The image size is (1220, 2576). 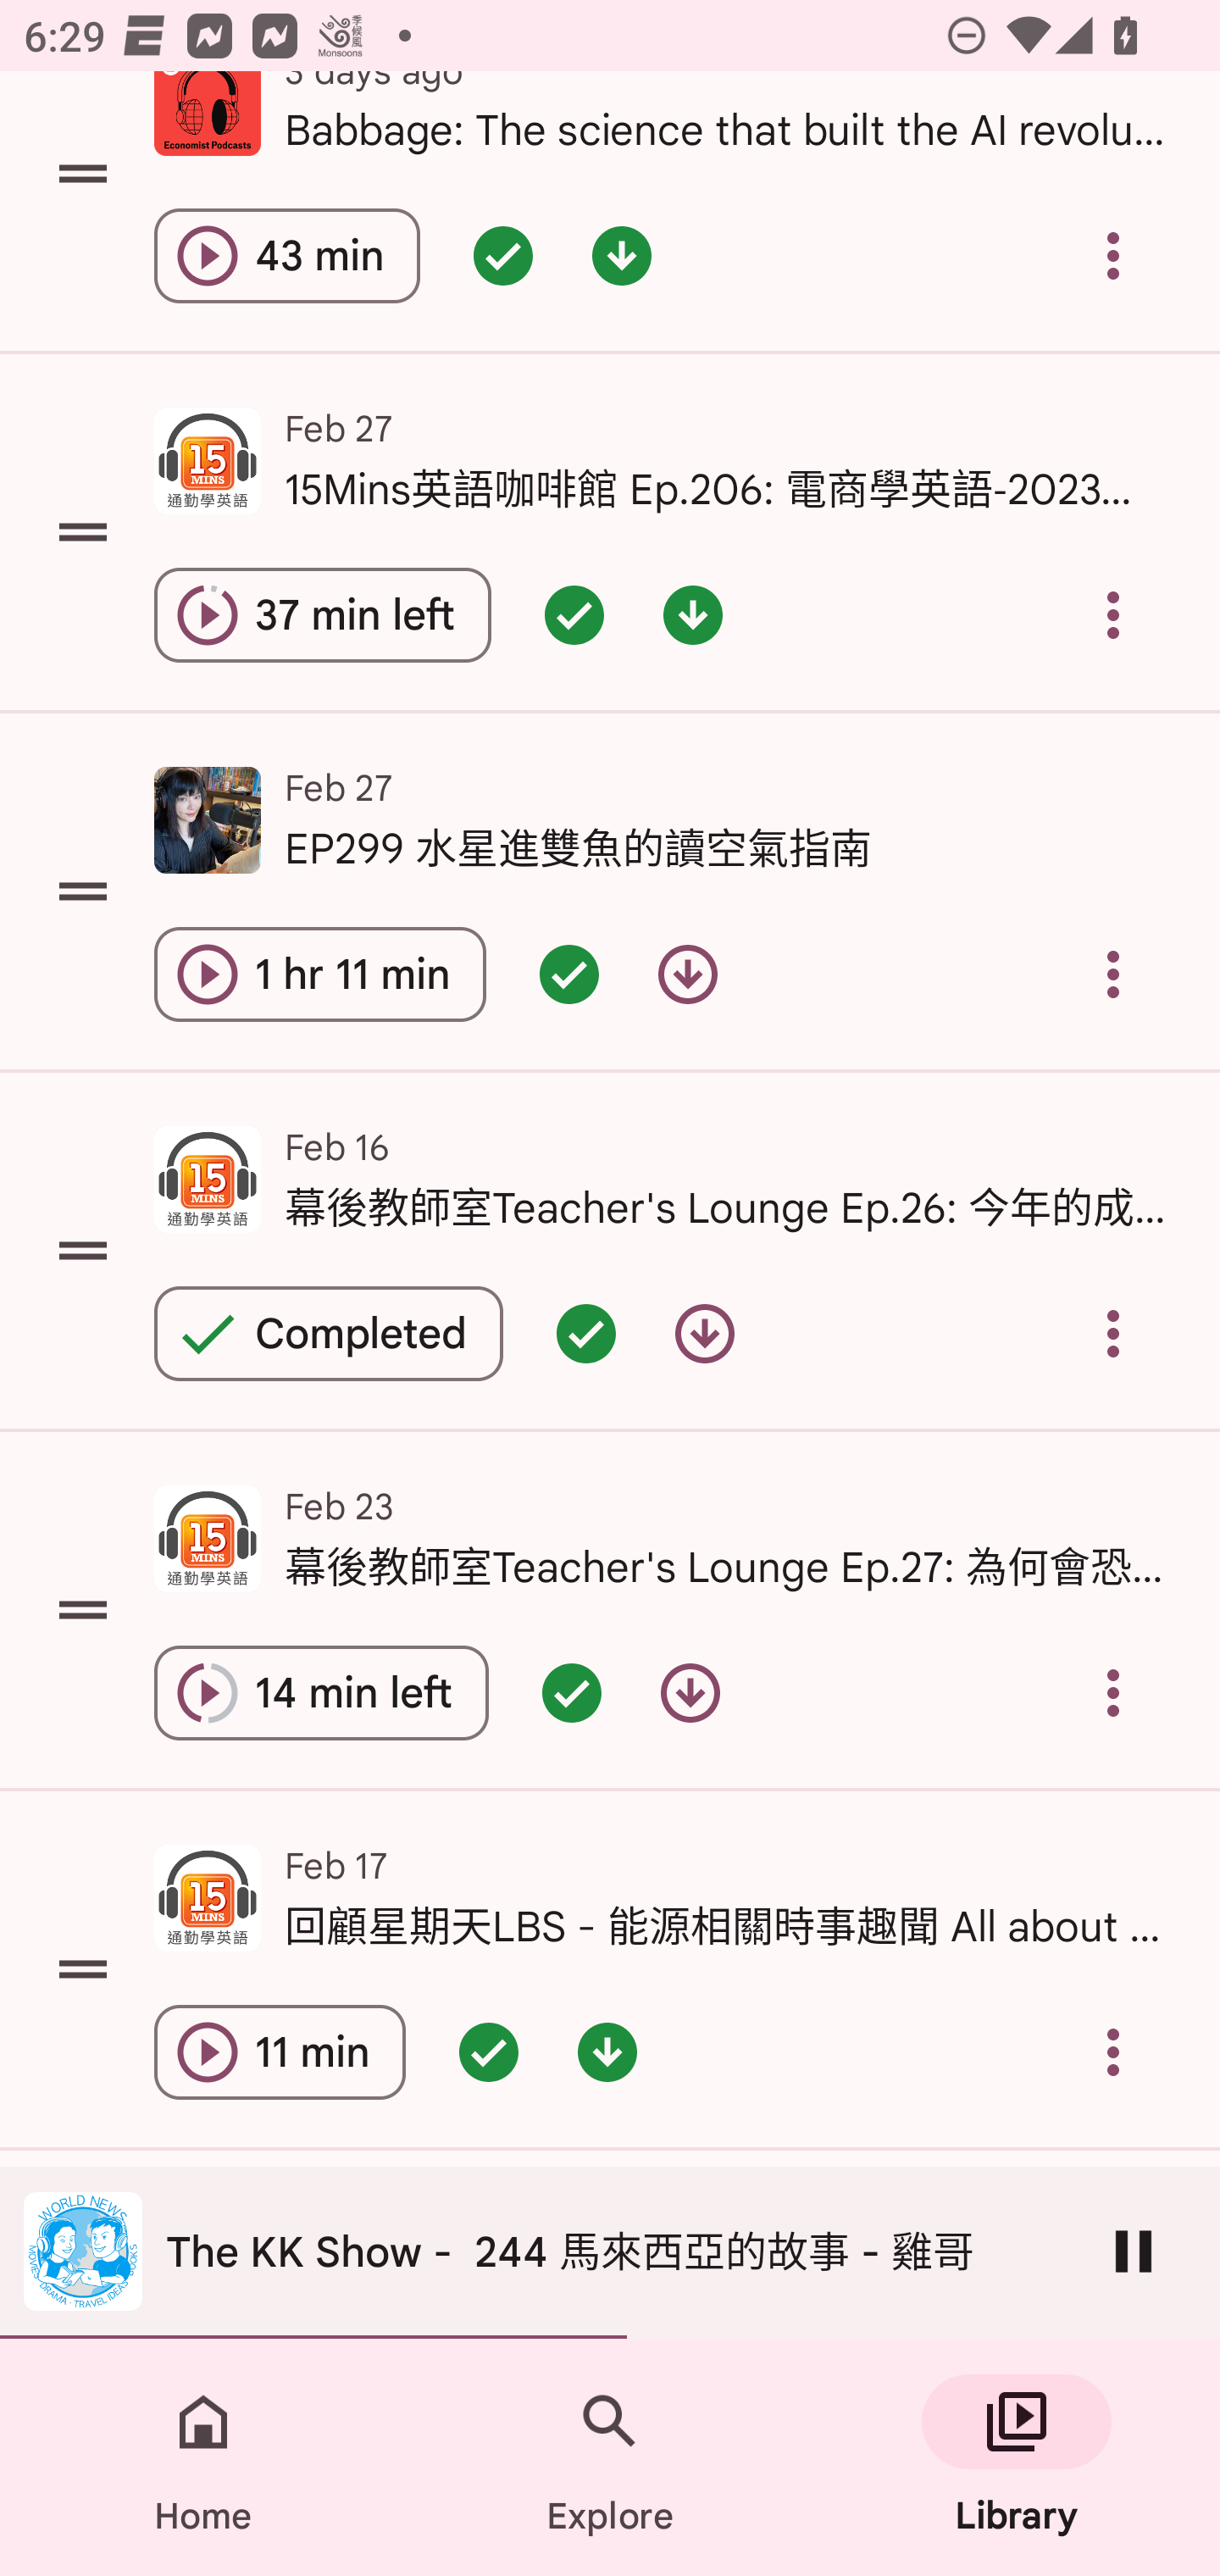 What do you see at coordinates (621, 256) in the screenshot?
I see `Episode downloaded - double tap for options` at bounding box center [621, 256].